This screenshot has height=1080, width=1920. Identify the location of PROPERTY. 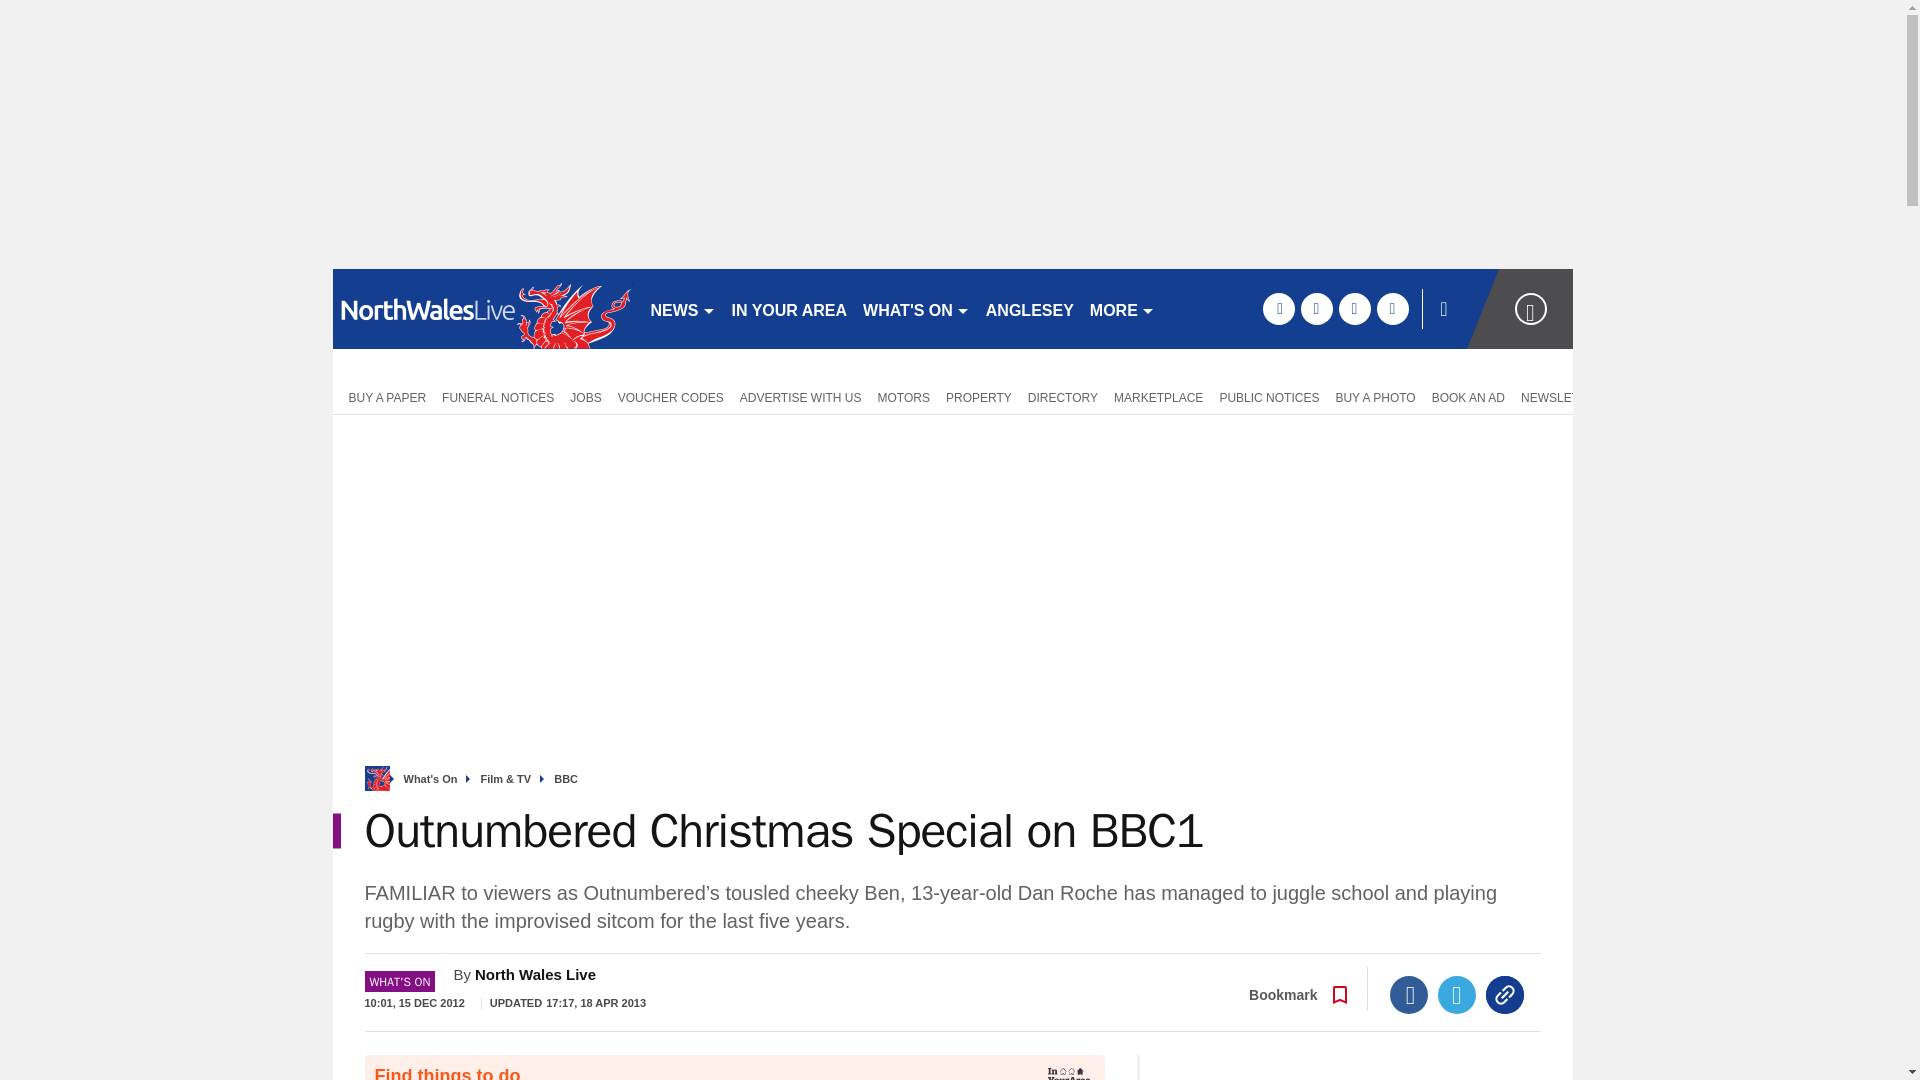
(978, 396).